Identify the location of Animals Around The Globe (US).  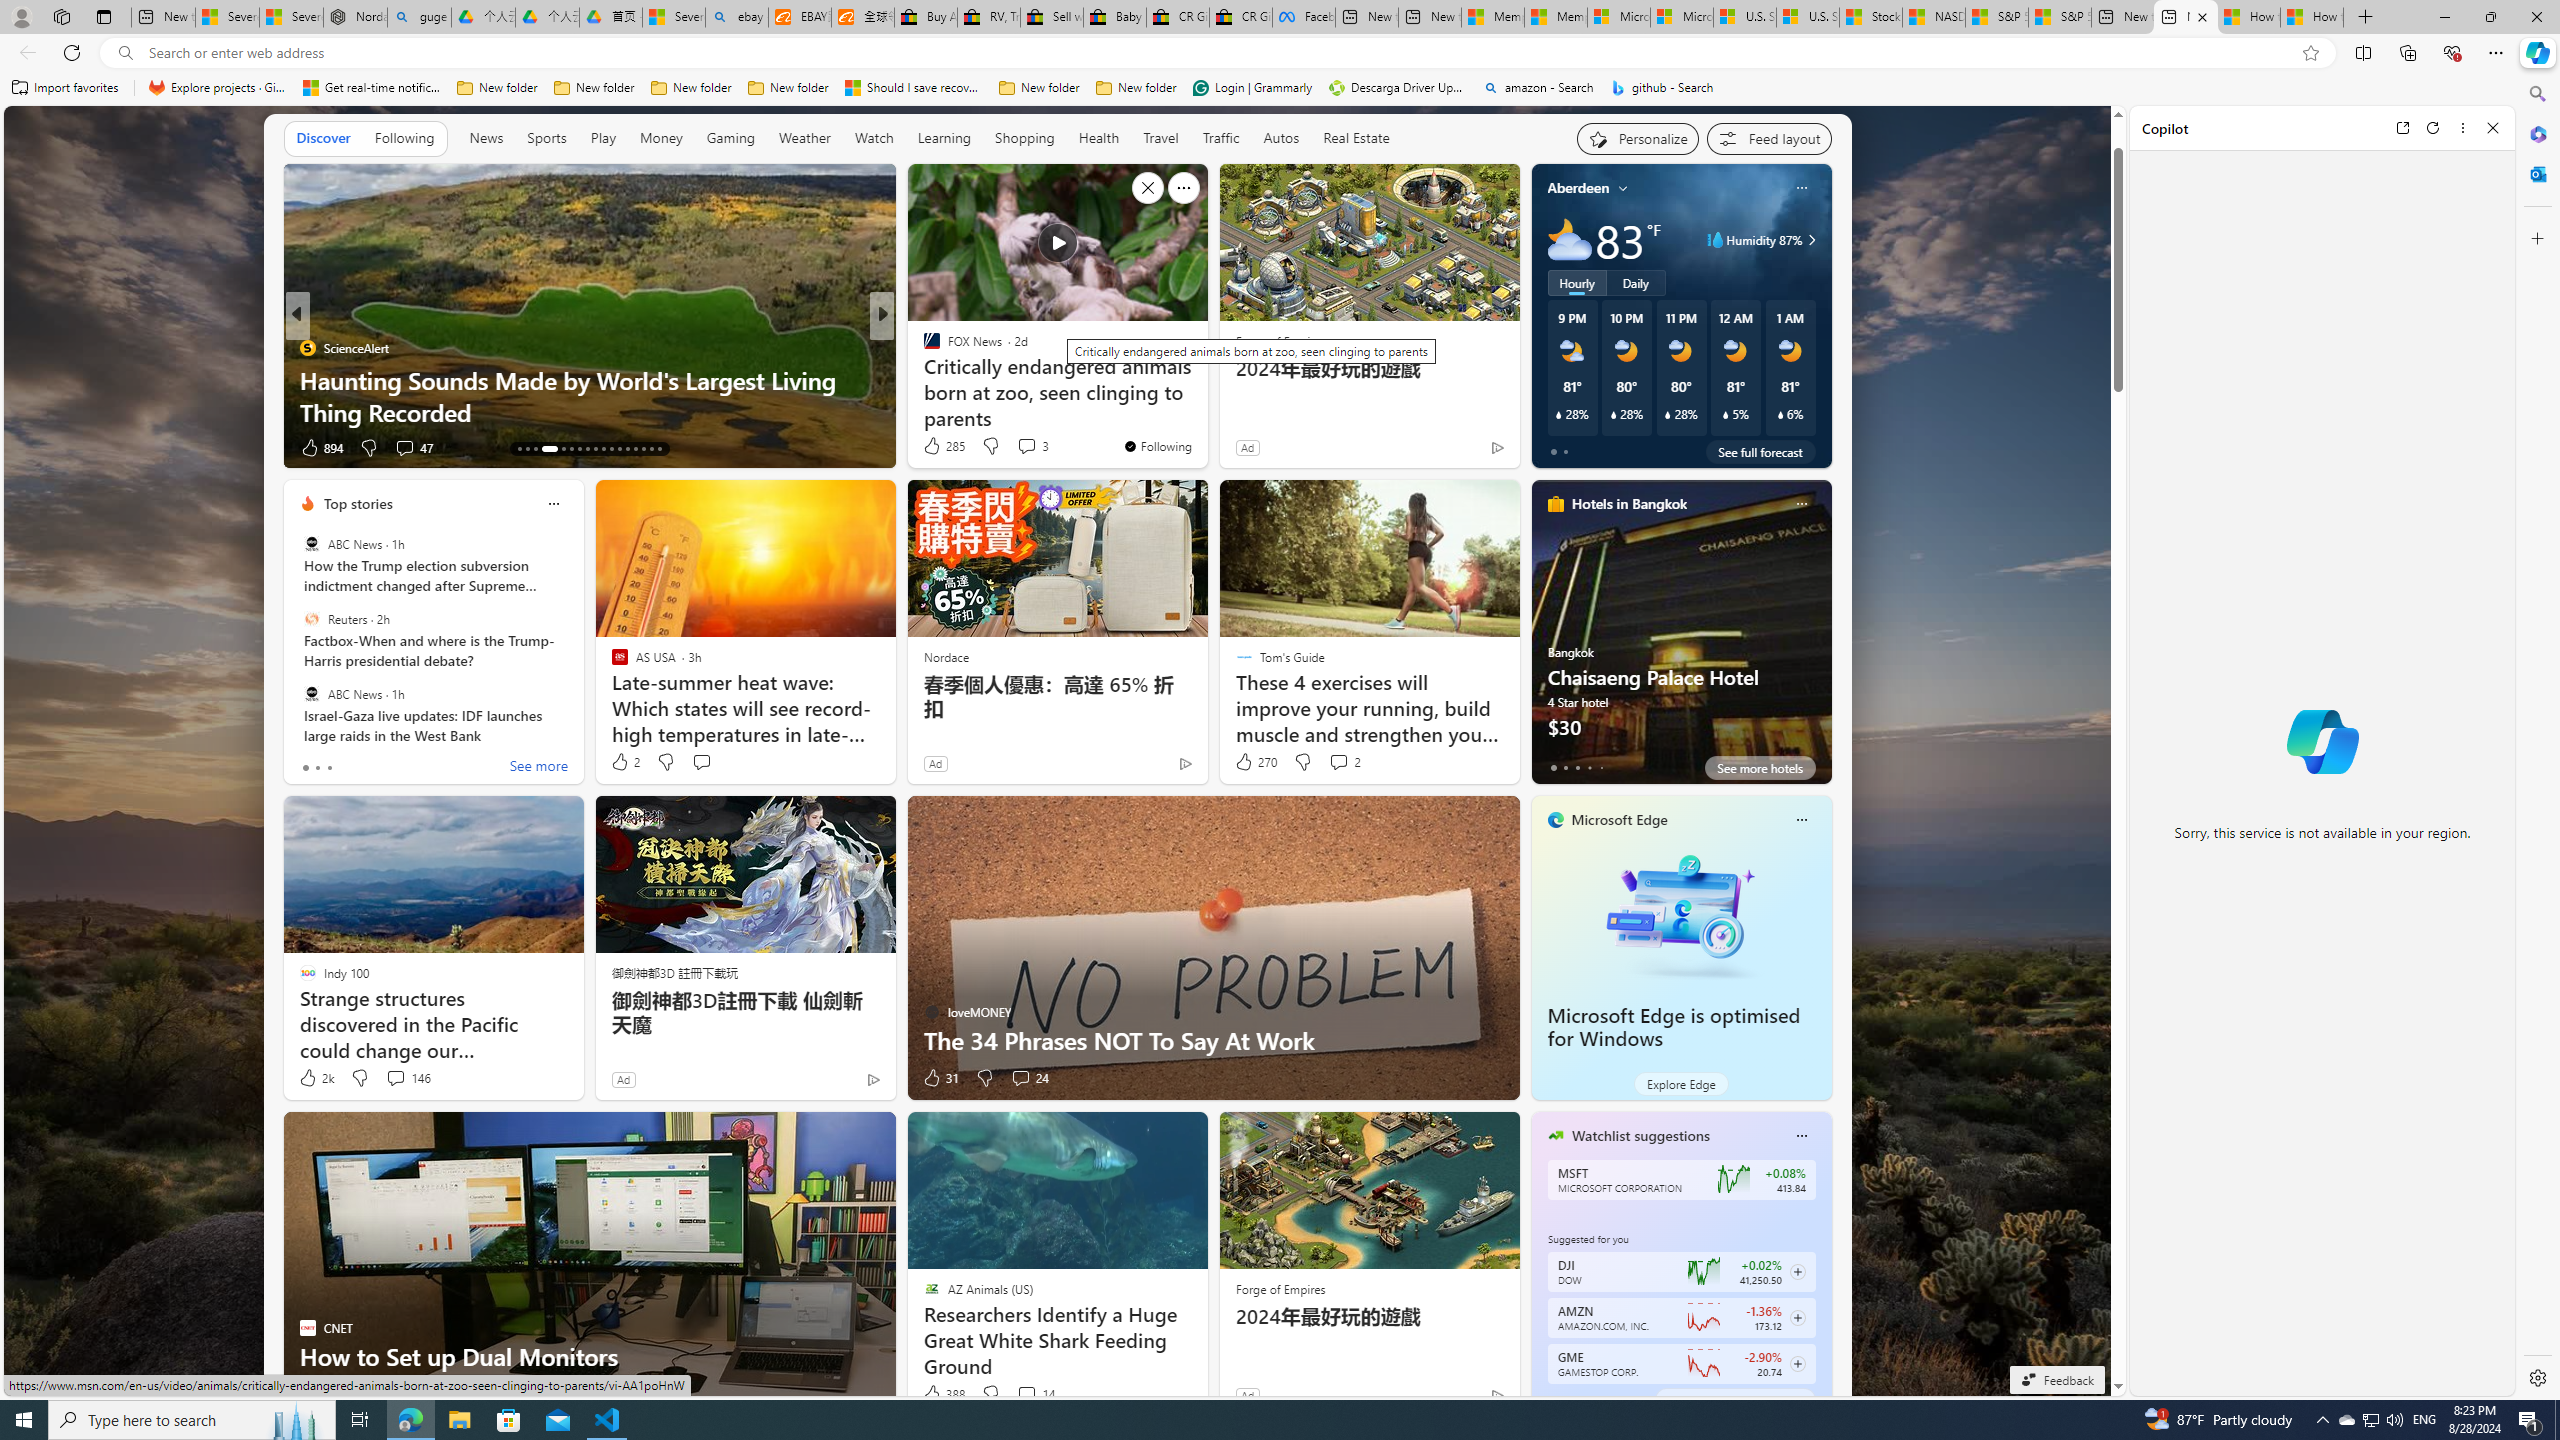
(922, 379).